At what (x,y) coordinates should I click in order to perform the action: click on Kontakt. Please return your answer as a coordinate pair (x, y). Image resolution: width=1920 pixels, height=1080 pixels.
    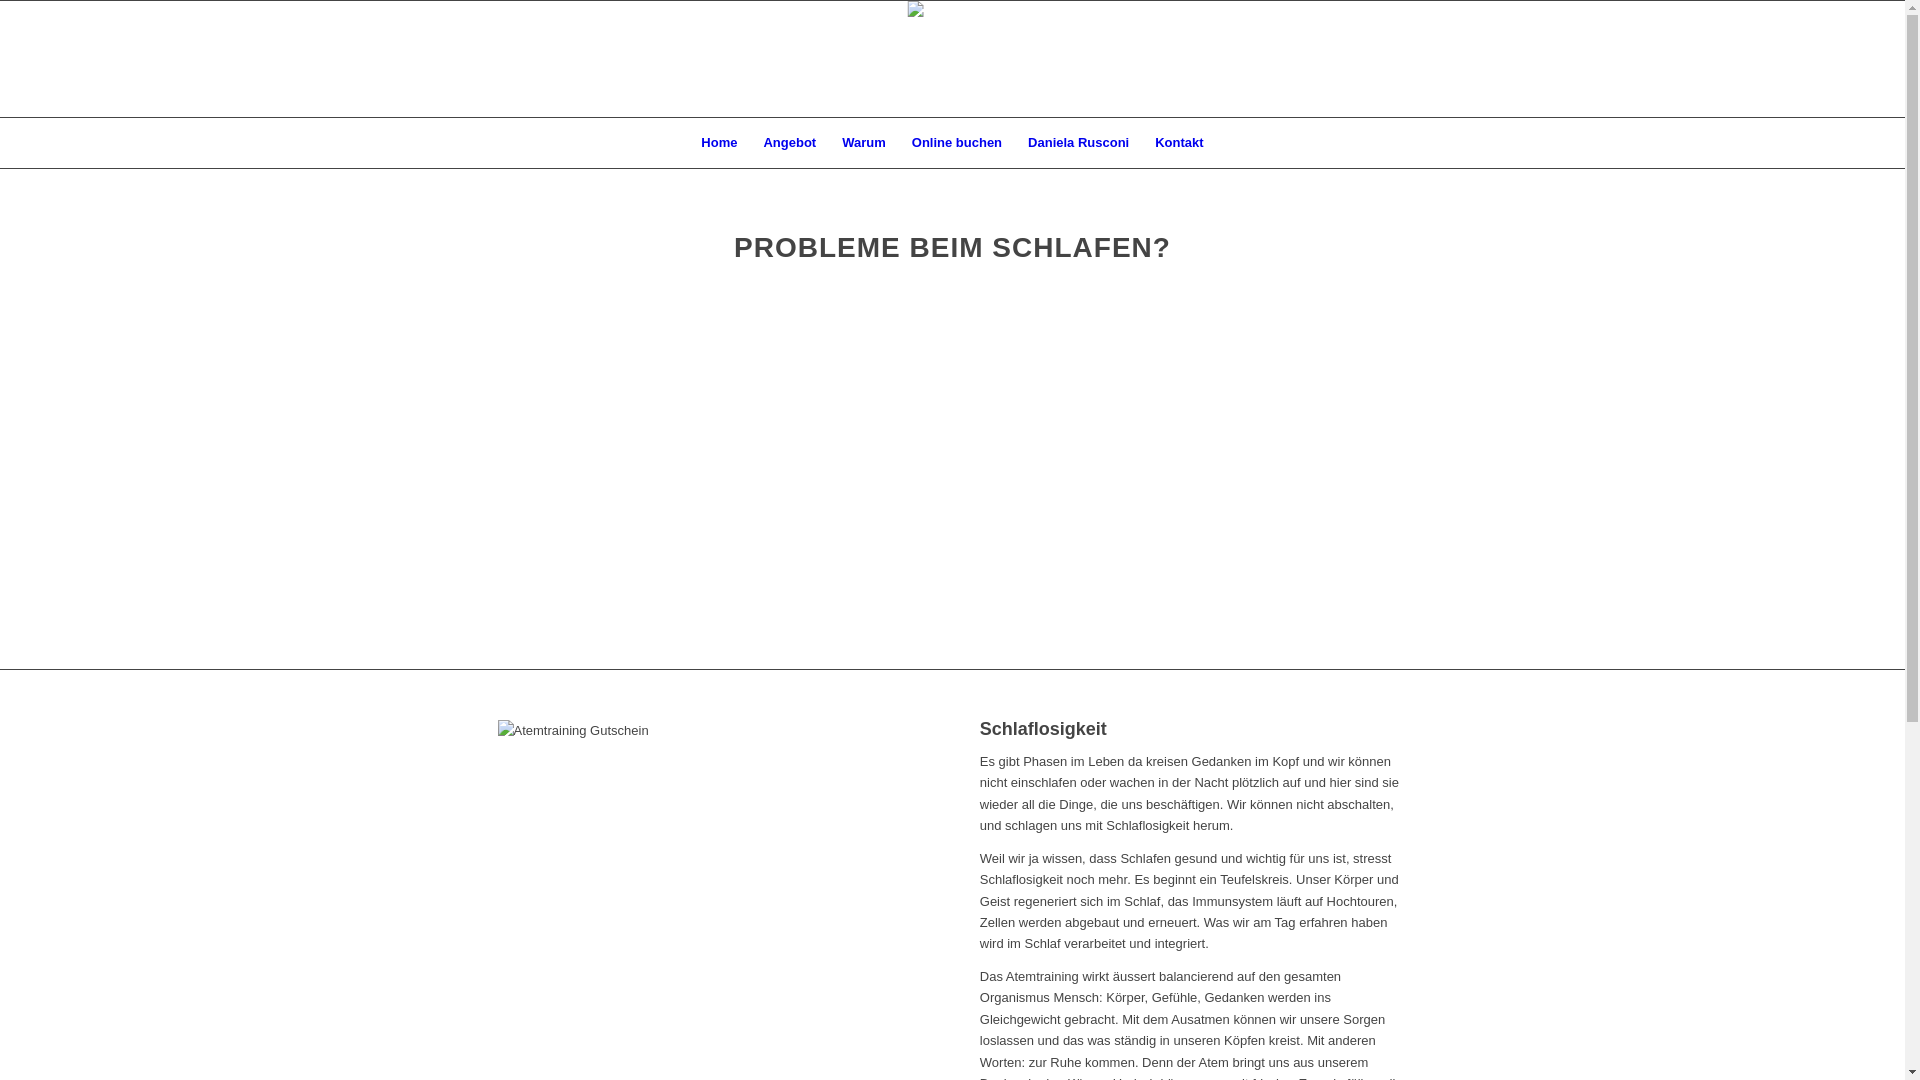
    Looking at the image, I should click on (1179, 143).